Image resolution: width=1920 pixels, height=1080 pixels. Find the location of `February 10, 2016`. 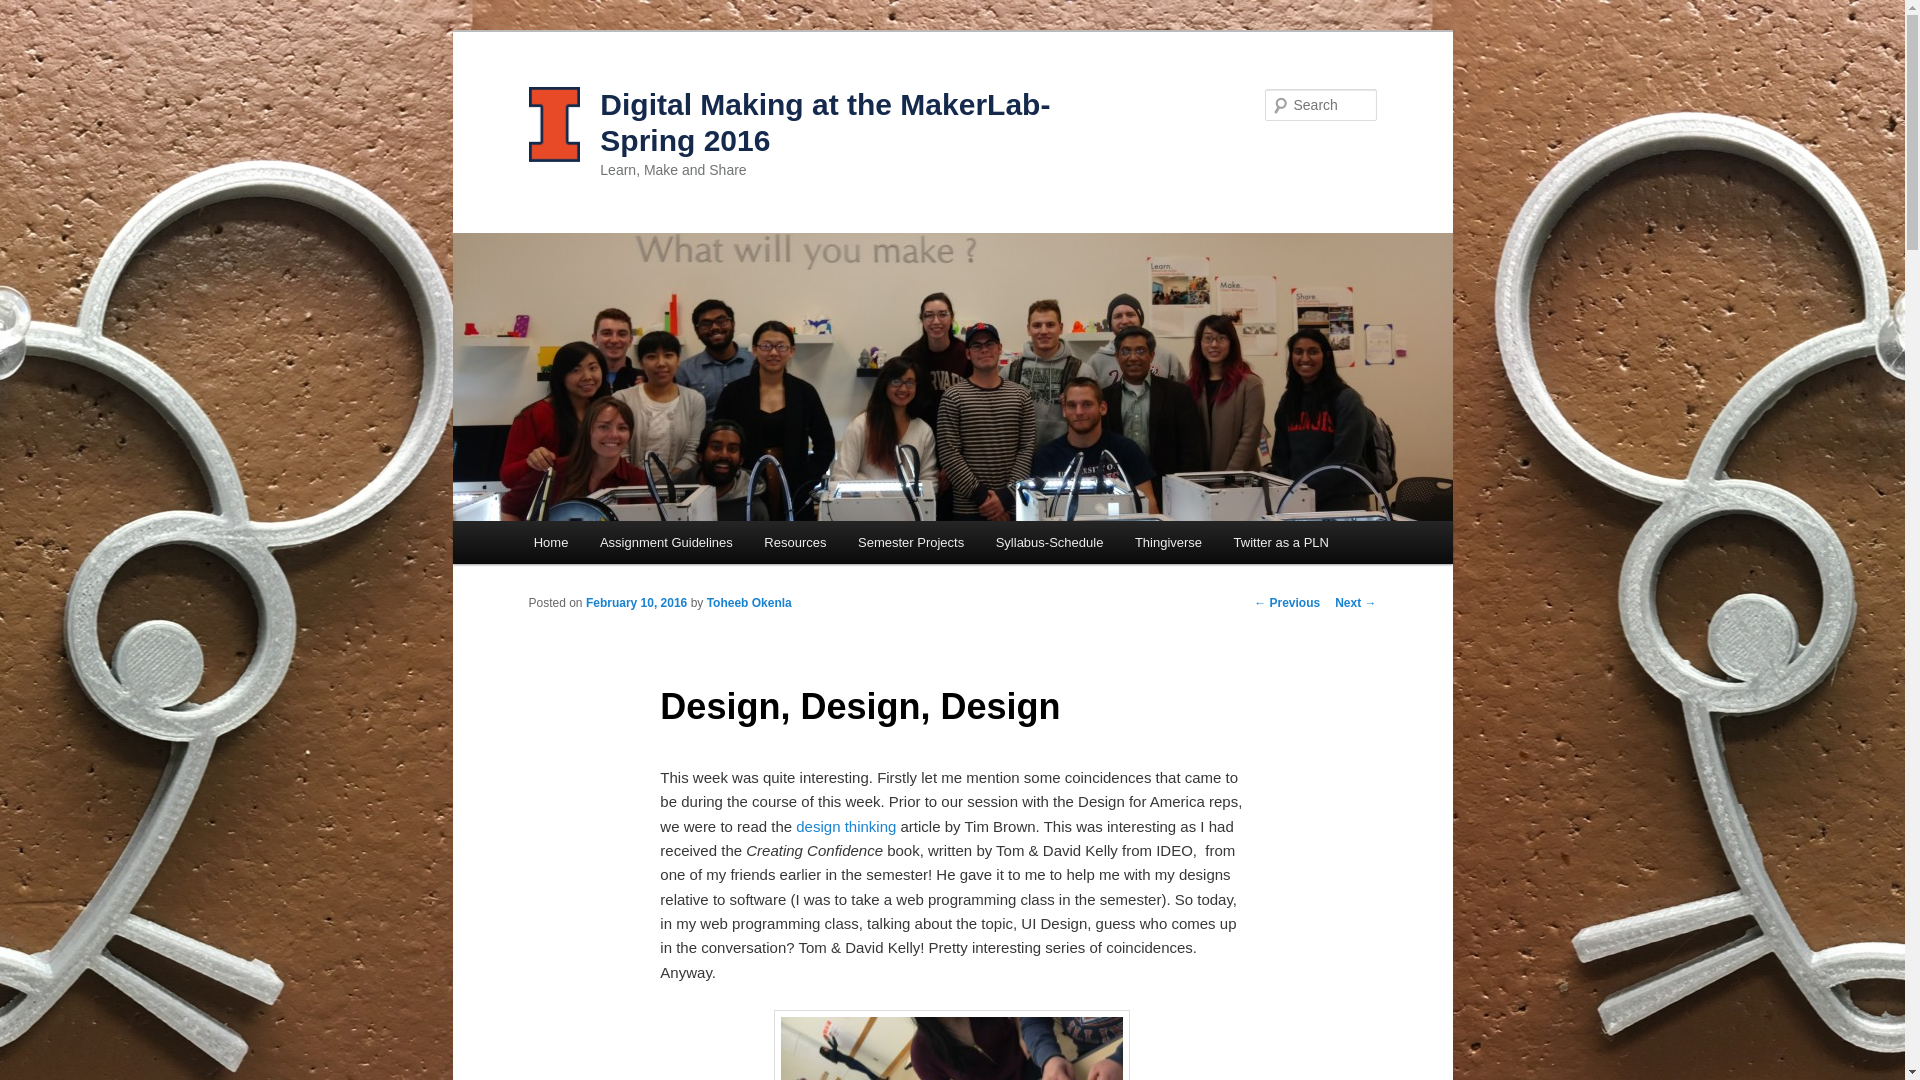

February 10, 2016 is located at coordinates (636, 603).